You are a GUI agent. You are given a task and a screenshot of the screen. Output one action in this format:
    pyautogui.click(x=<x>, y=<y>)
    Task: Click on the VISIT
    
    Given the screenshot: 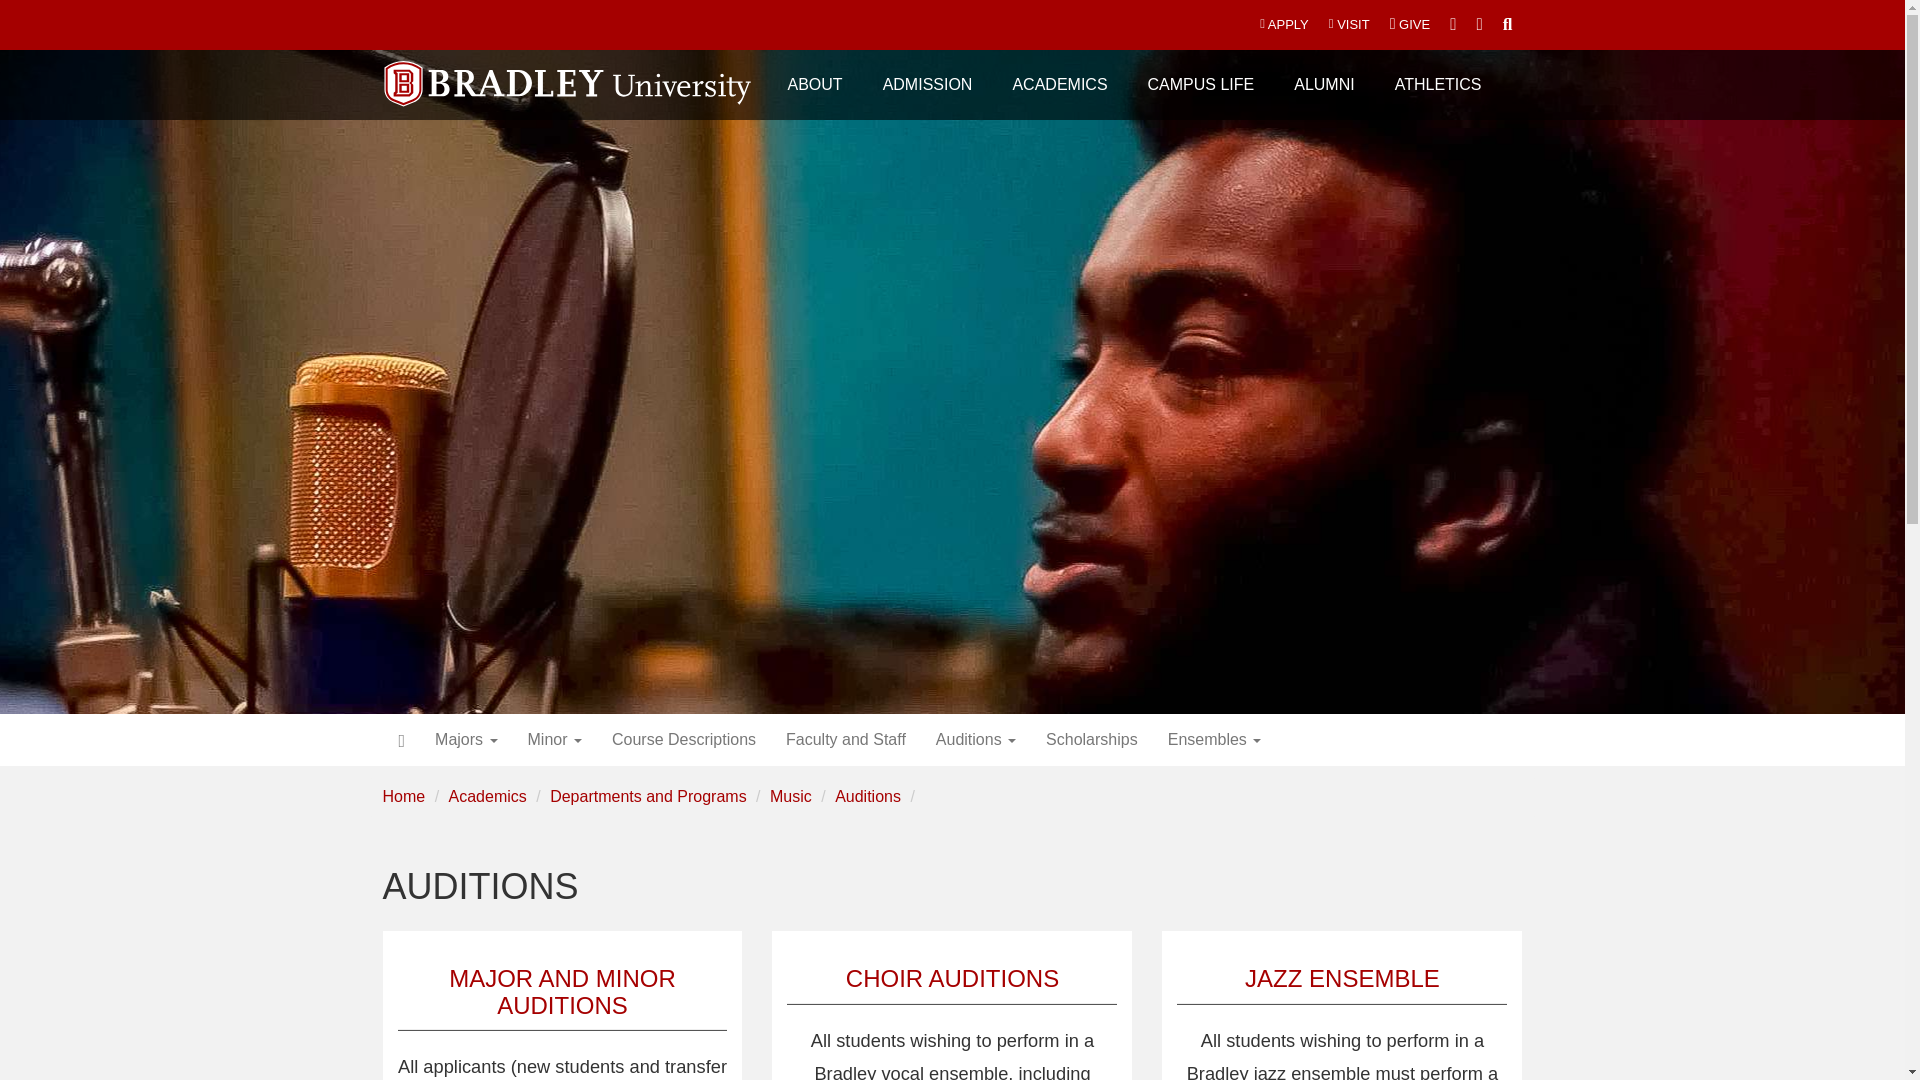 What is the action you would take?
    pyautogui.click(x=1350, y=24)
    